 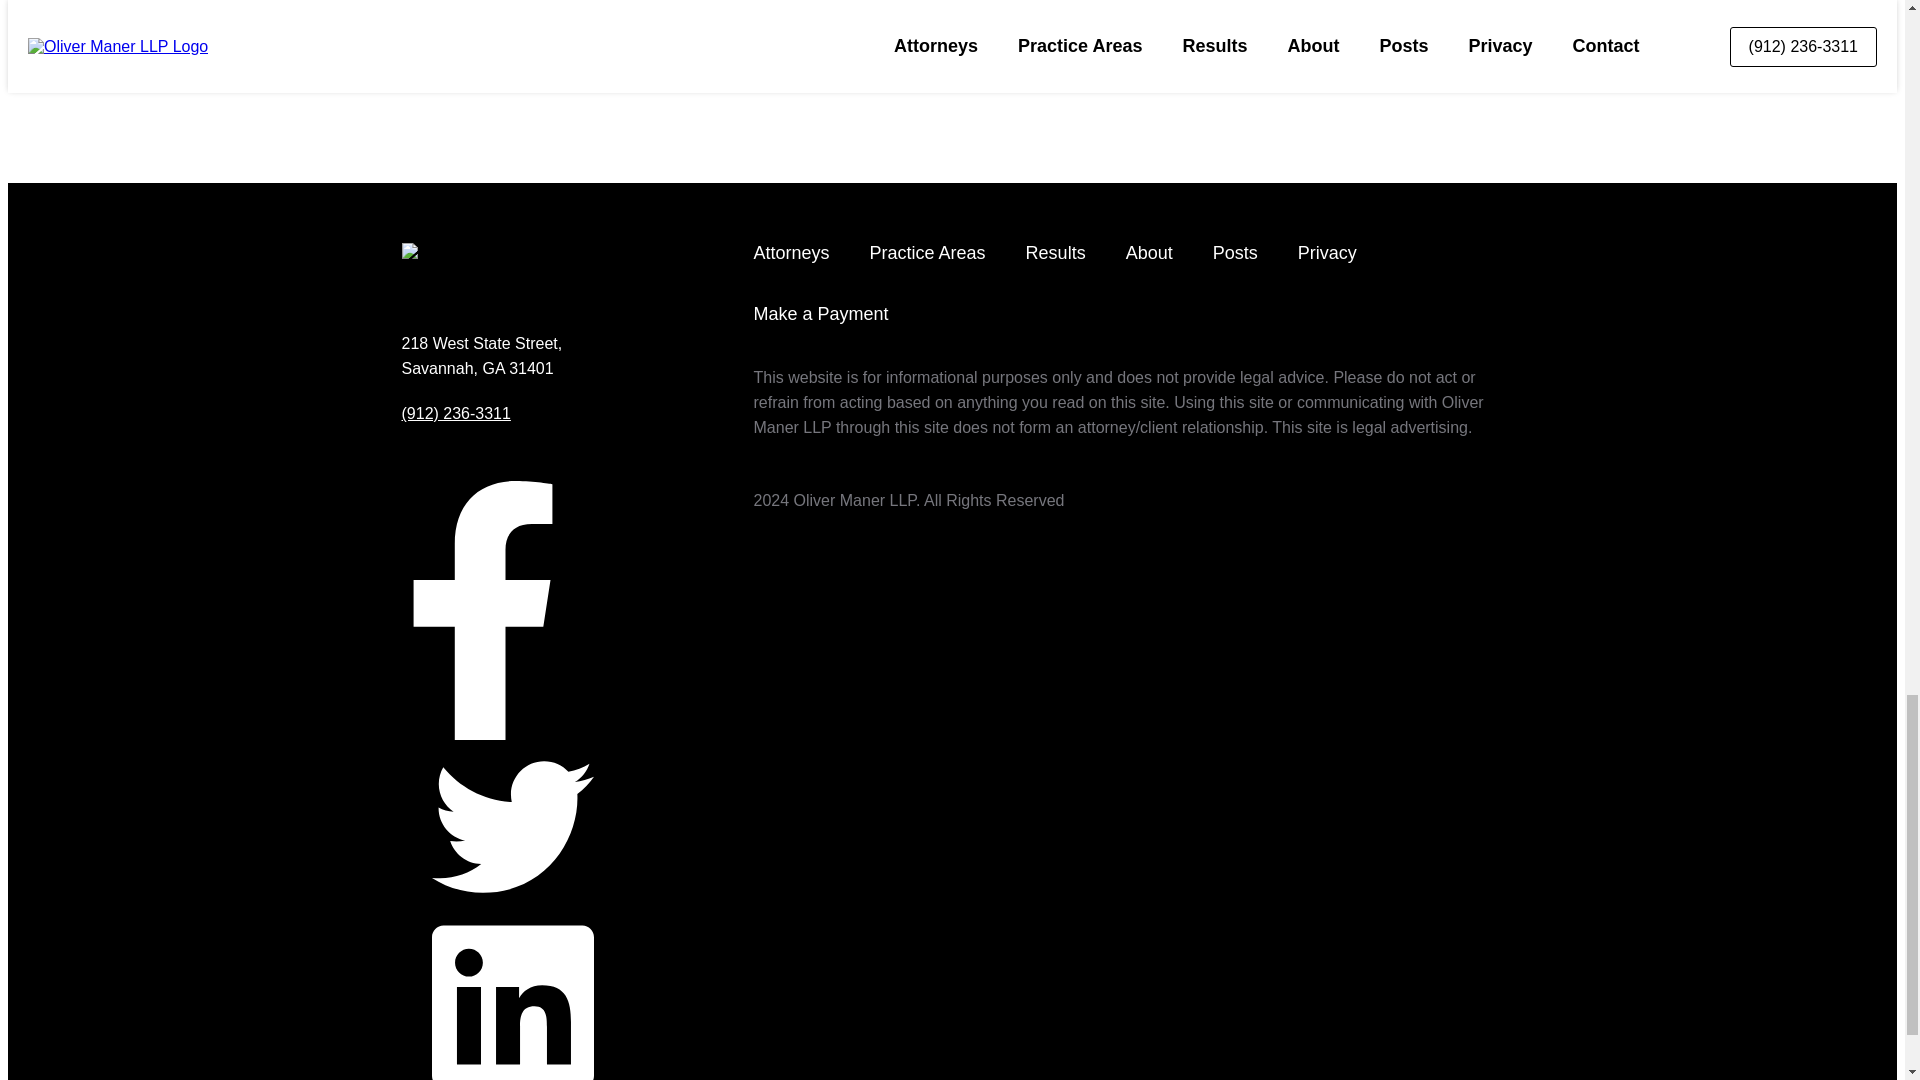 I want to click on Practice Areas, so click(x=928, y=253).